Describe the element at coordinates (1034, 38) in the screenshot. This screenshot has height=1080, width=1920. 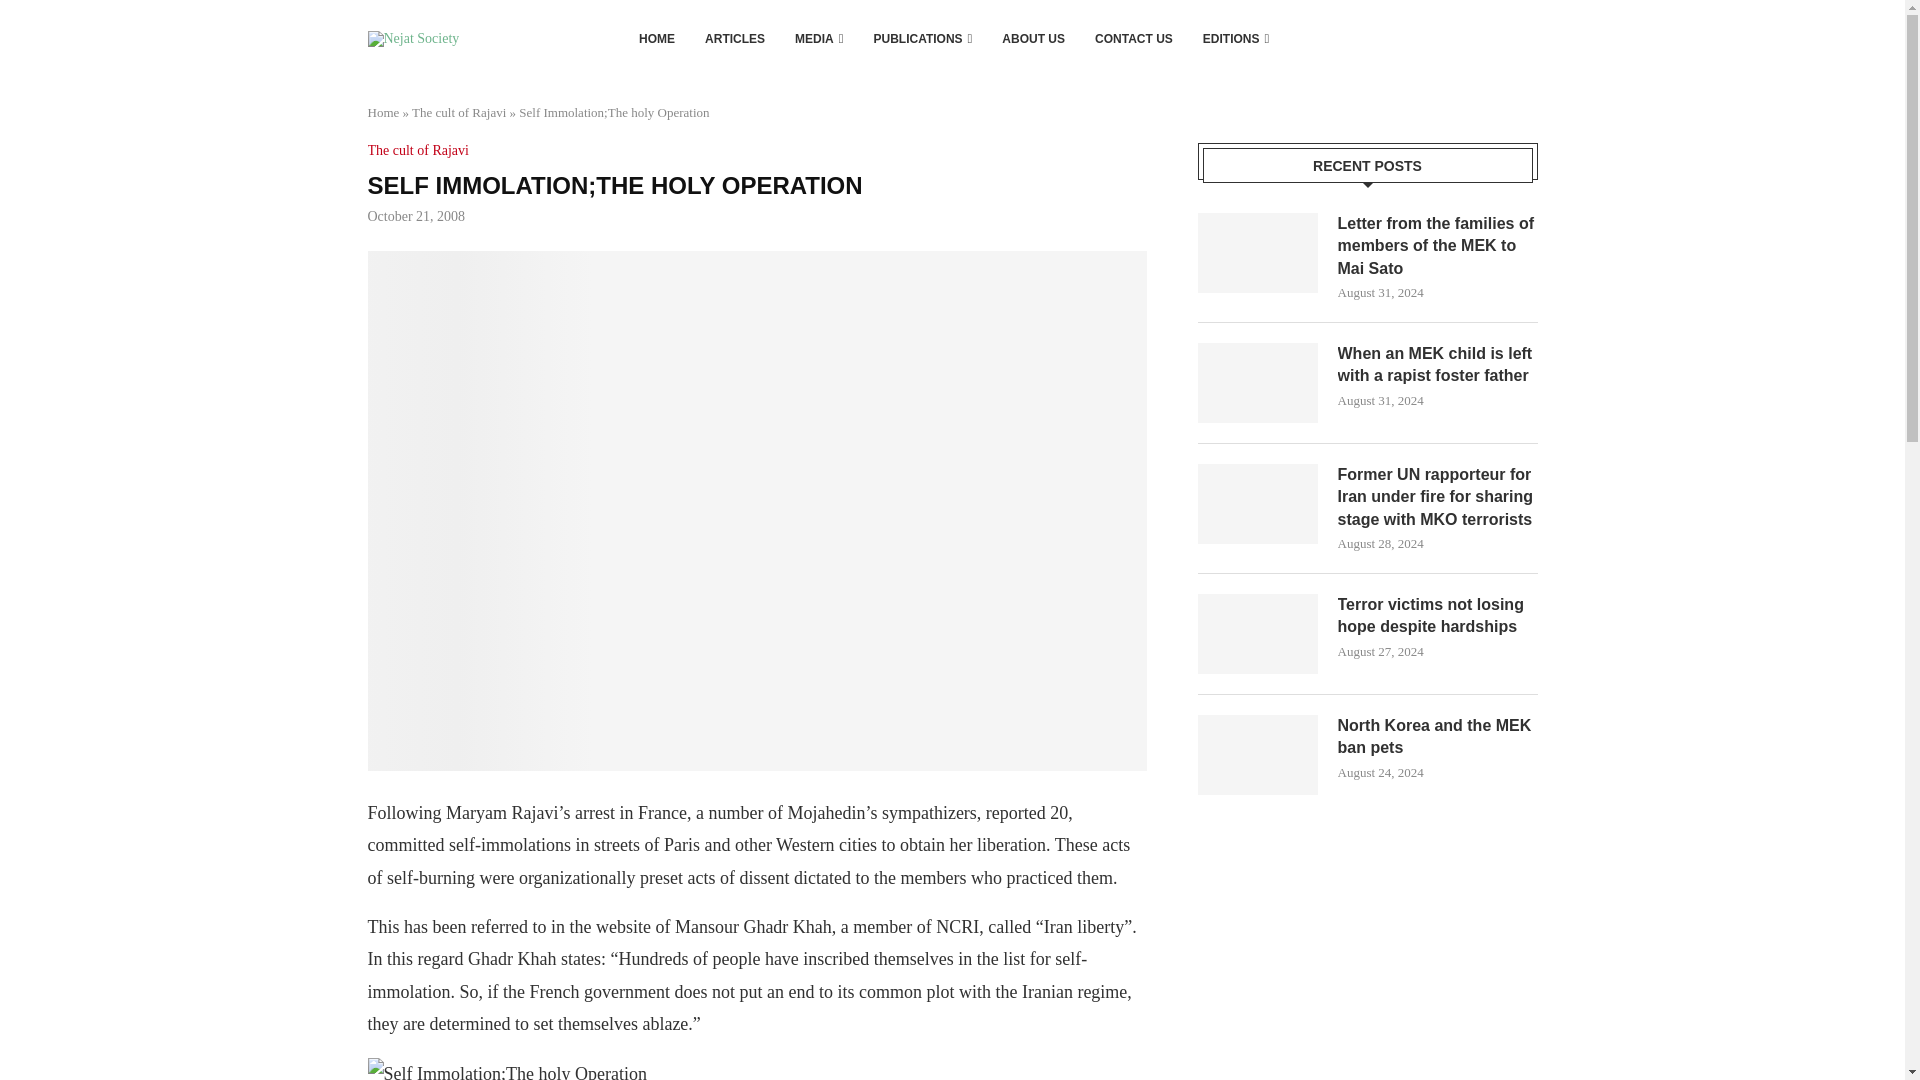
I see `ABOUT US` at that location.